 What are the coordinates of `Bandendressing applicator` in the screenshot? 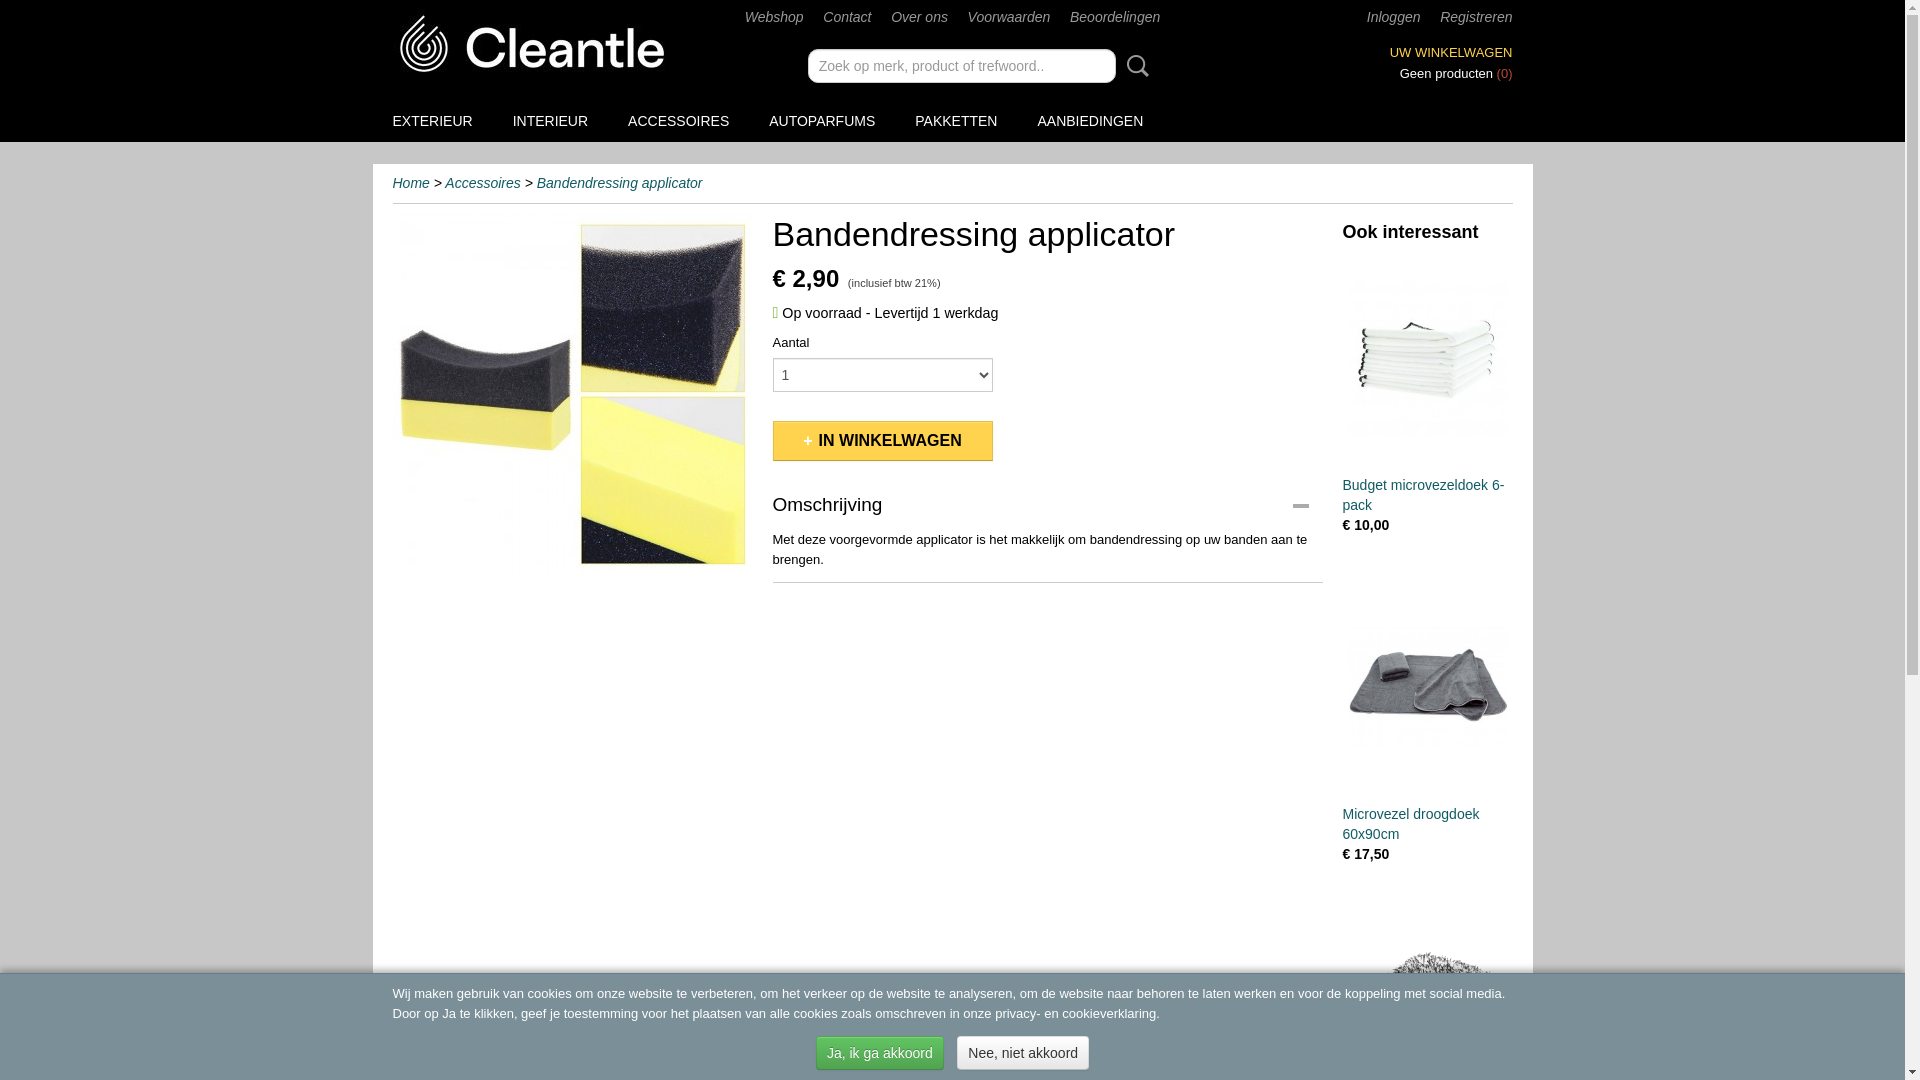 It's located at (620, 183).